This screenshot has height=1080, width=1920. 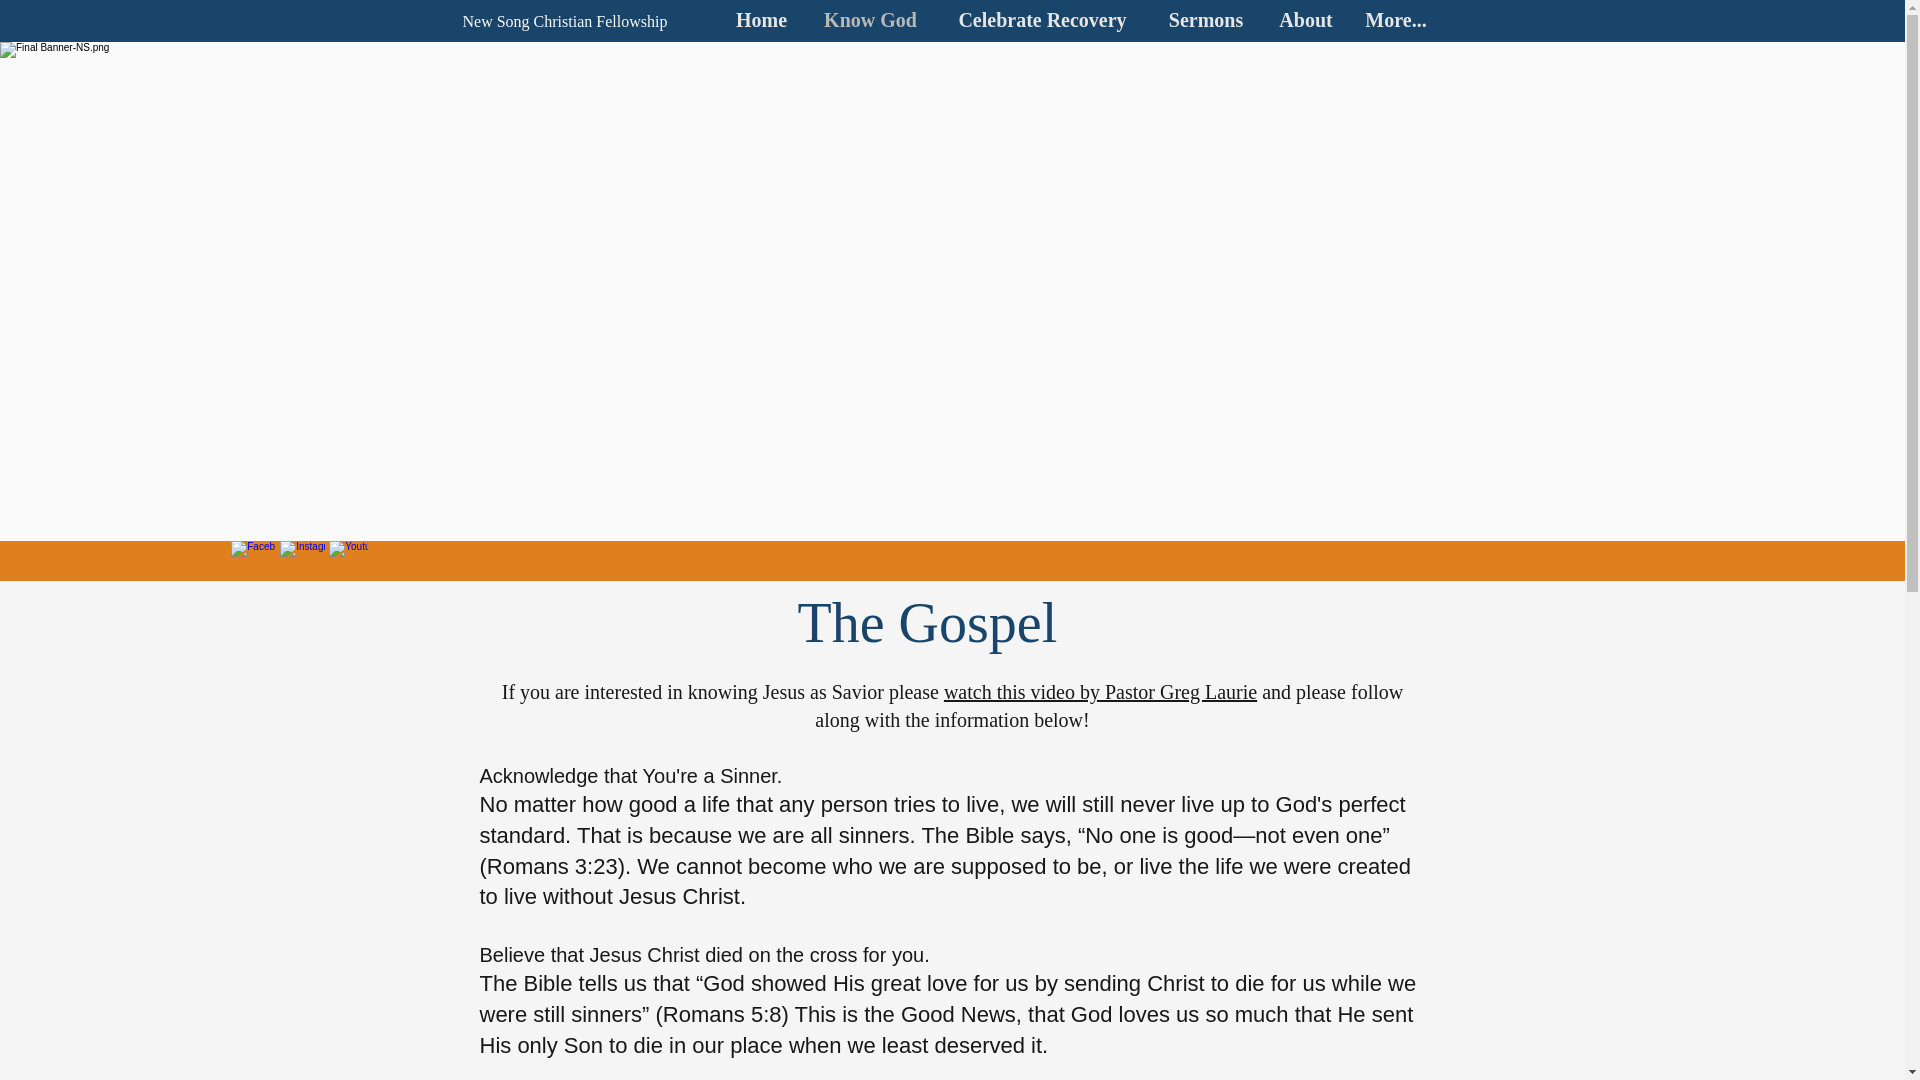 I want to click on Home, so click(x=762, y=20).